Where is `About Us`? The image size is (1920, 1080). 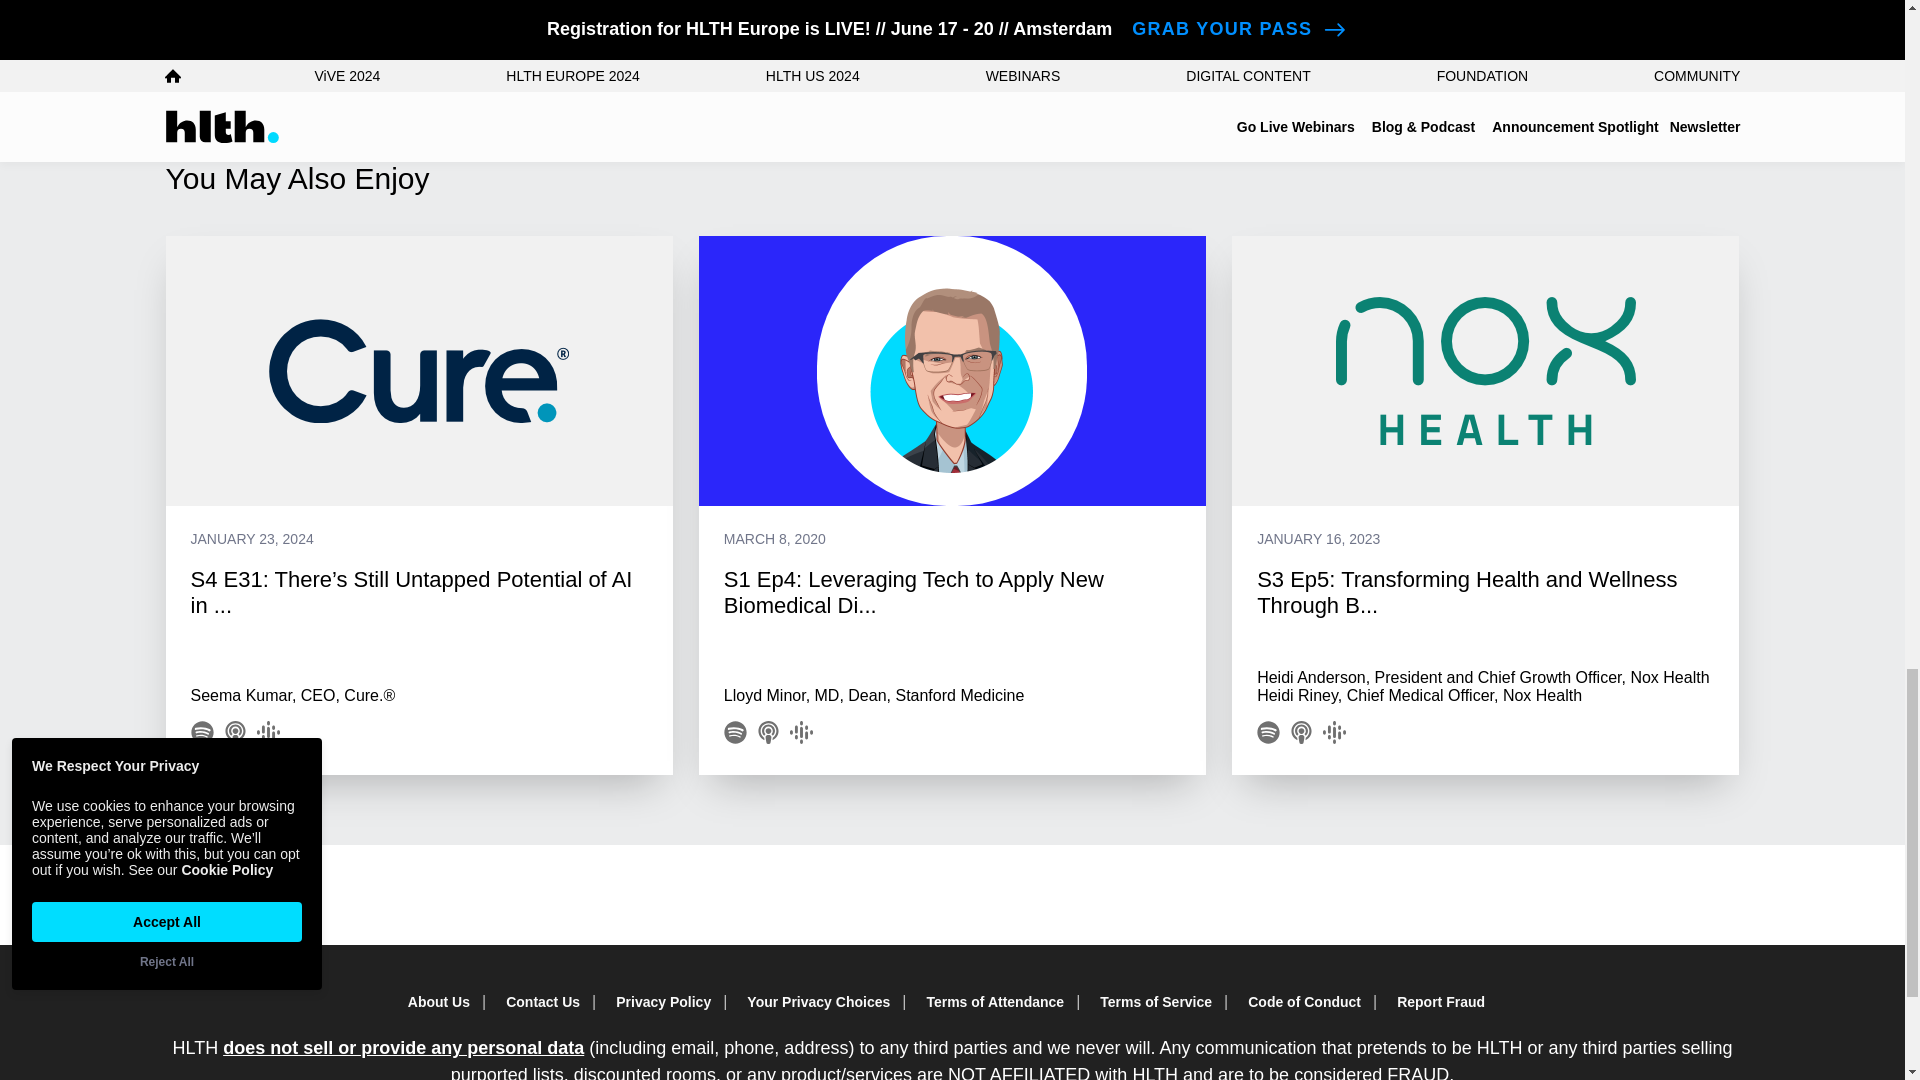 About Us is located at coordinates (444, 1002).